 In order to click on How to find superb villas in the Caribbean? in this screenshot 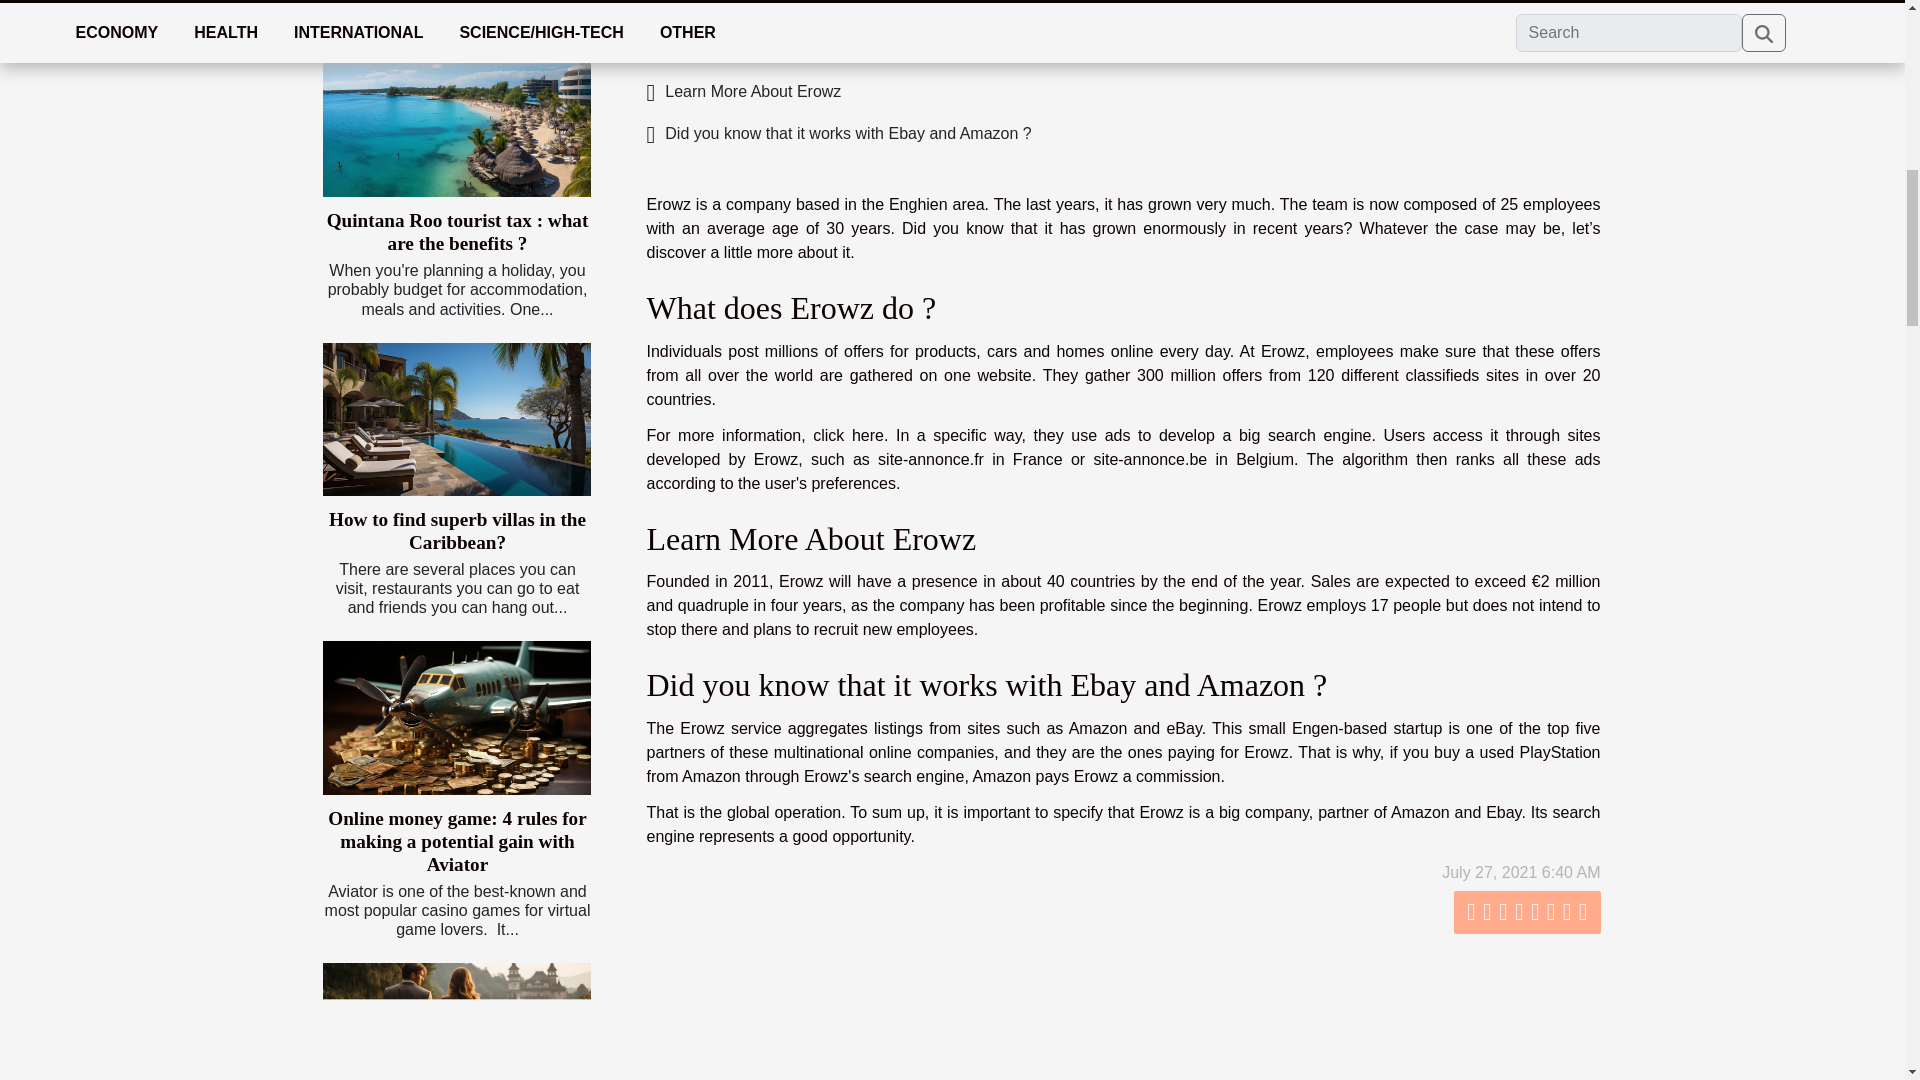, I will do `click(456, 530)`.